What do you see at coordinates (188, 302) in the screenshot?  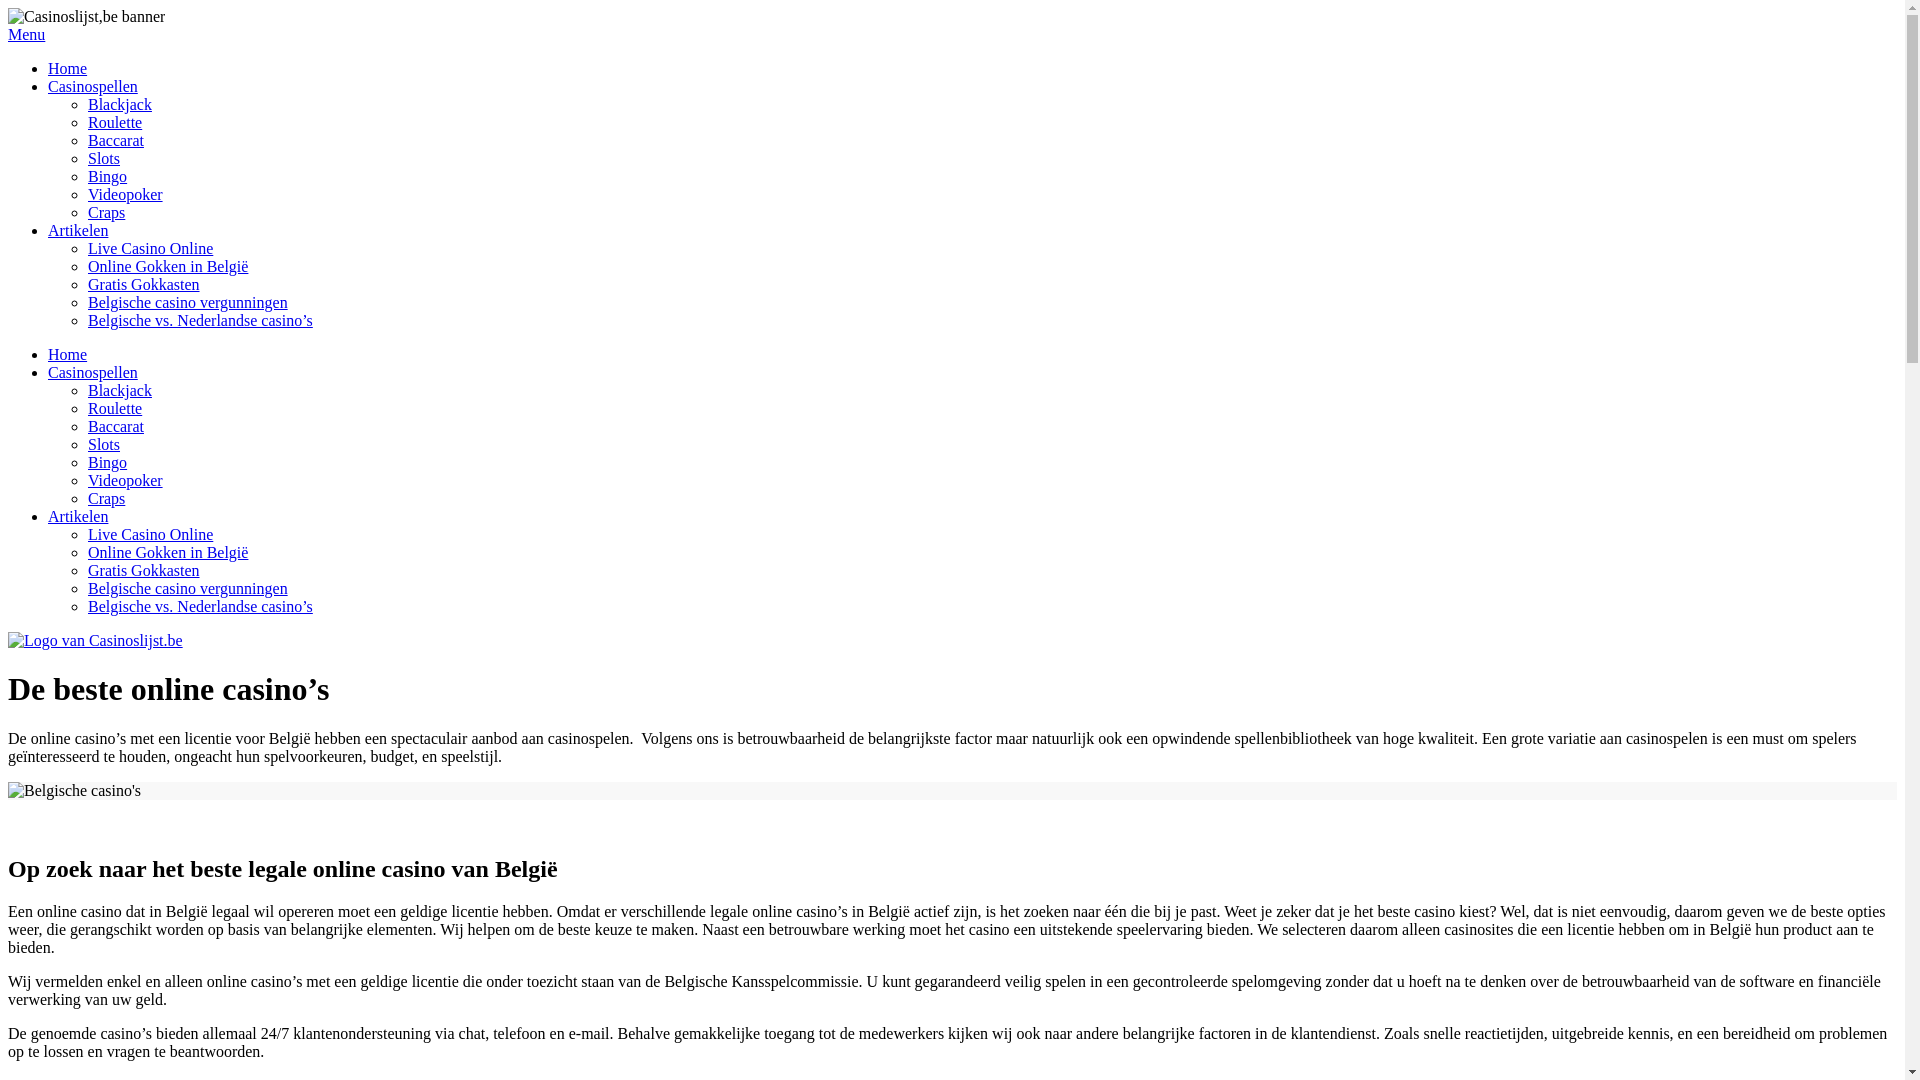 I see `Belgische casino vergunningen` at bounding box center [188, 302].